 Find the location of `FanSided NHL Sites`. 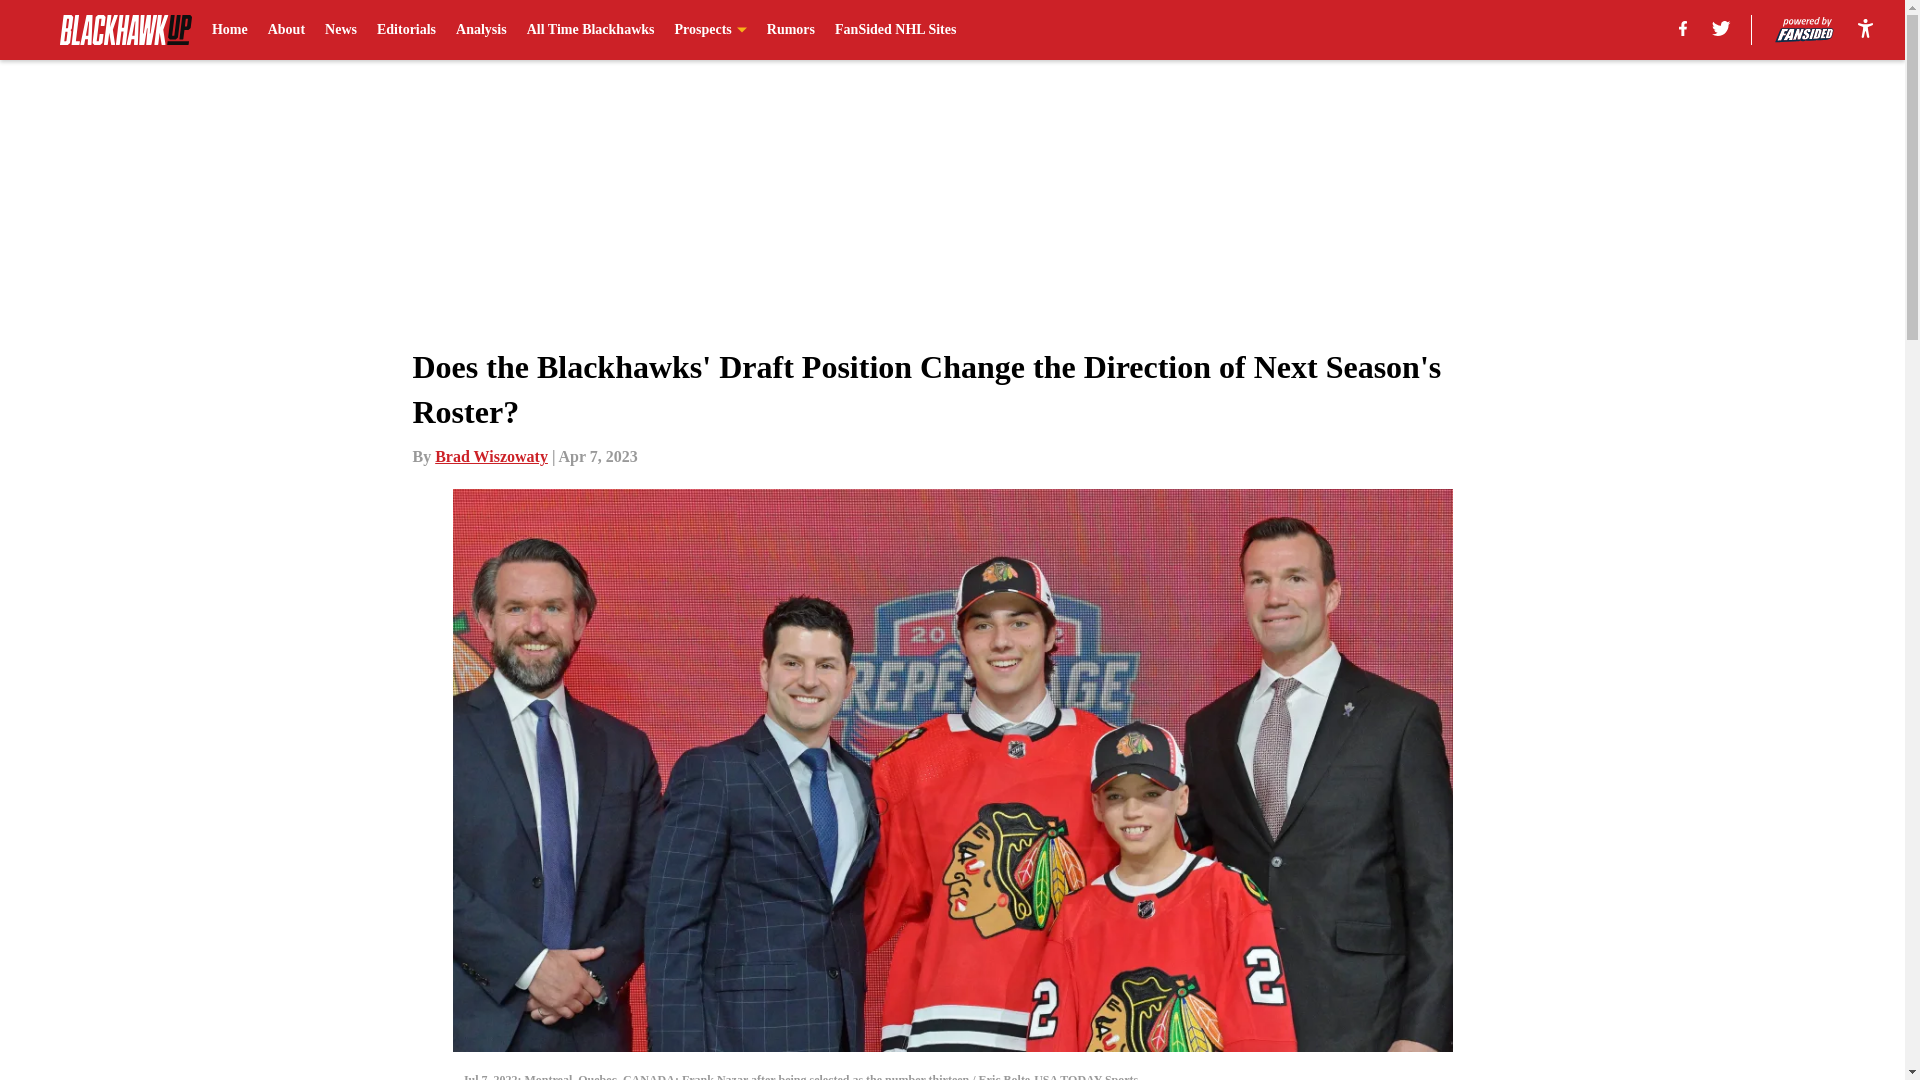

FanSided NHL Sites is located at coordinates (896, 30).